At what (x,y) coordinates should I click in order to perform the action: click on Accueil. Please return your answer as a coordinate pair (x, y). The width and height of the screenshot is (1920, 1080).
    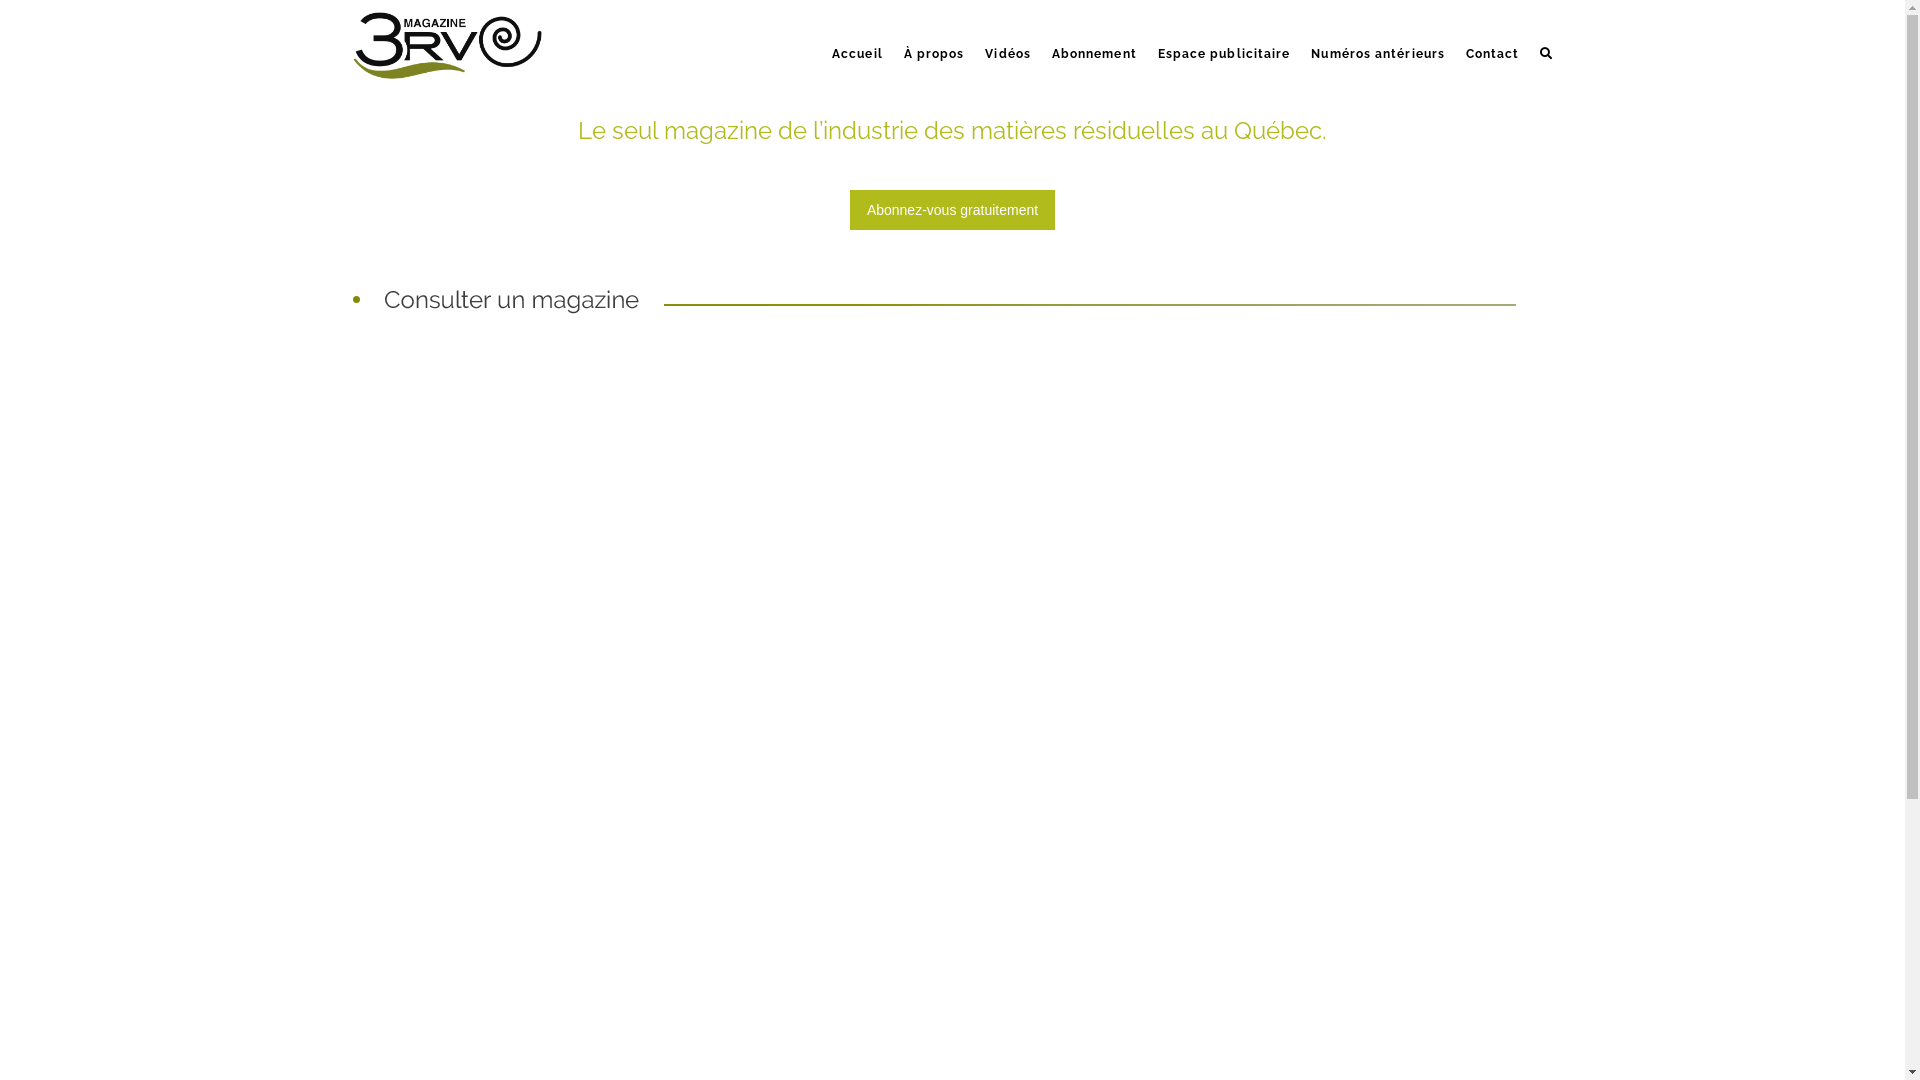
    Looking at the image, I should click on (857, 35).